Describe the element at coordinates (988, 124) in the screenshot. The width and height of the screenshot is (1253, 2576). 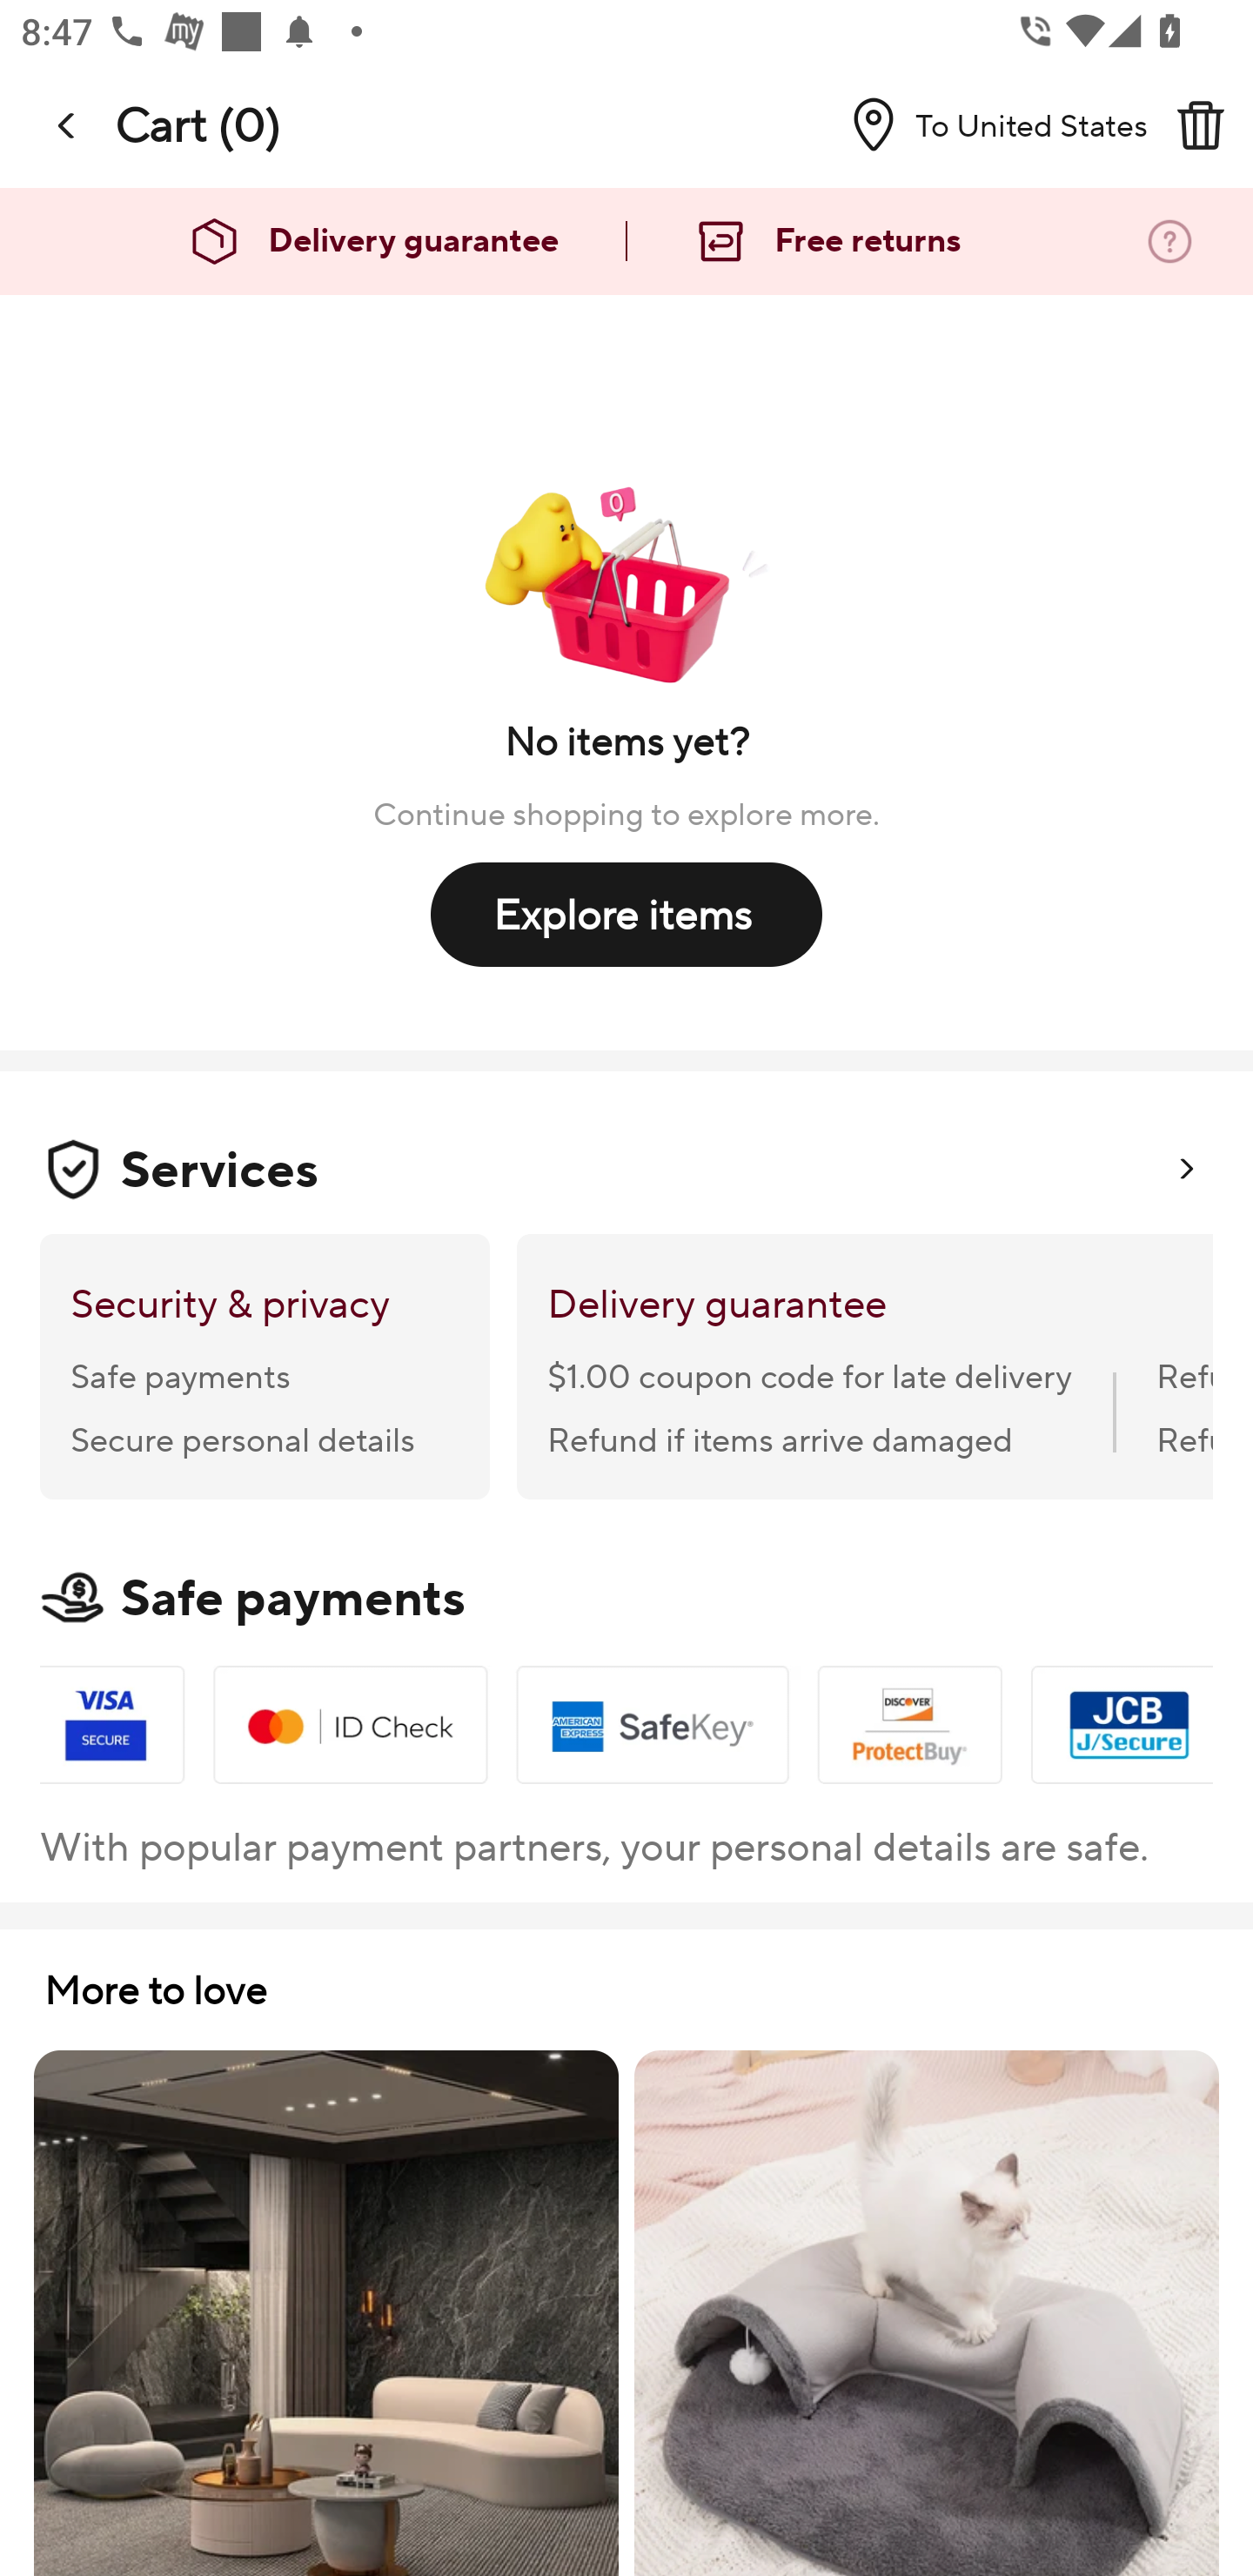
I see ` To United States` at that location.